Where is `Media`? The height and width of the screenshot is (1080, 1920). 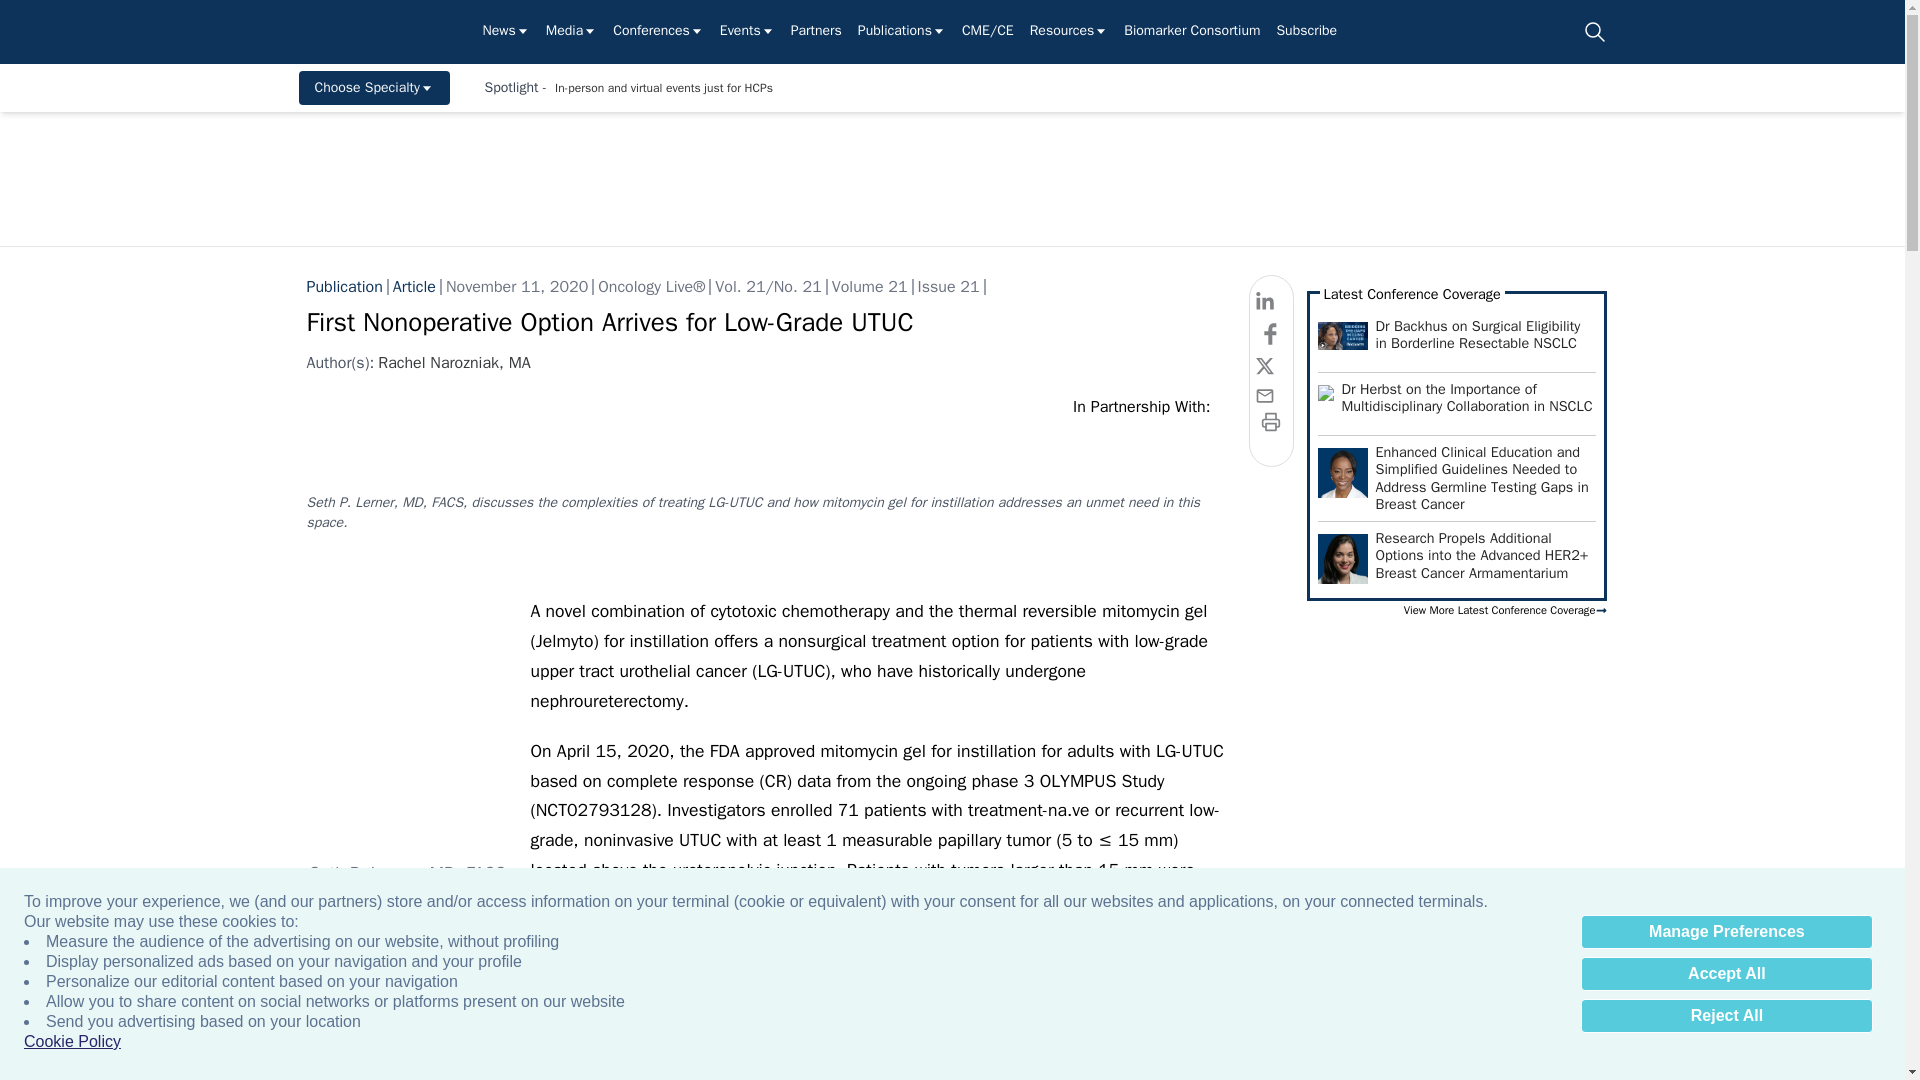 Media is located at coordinates (571, 32).